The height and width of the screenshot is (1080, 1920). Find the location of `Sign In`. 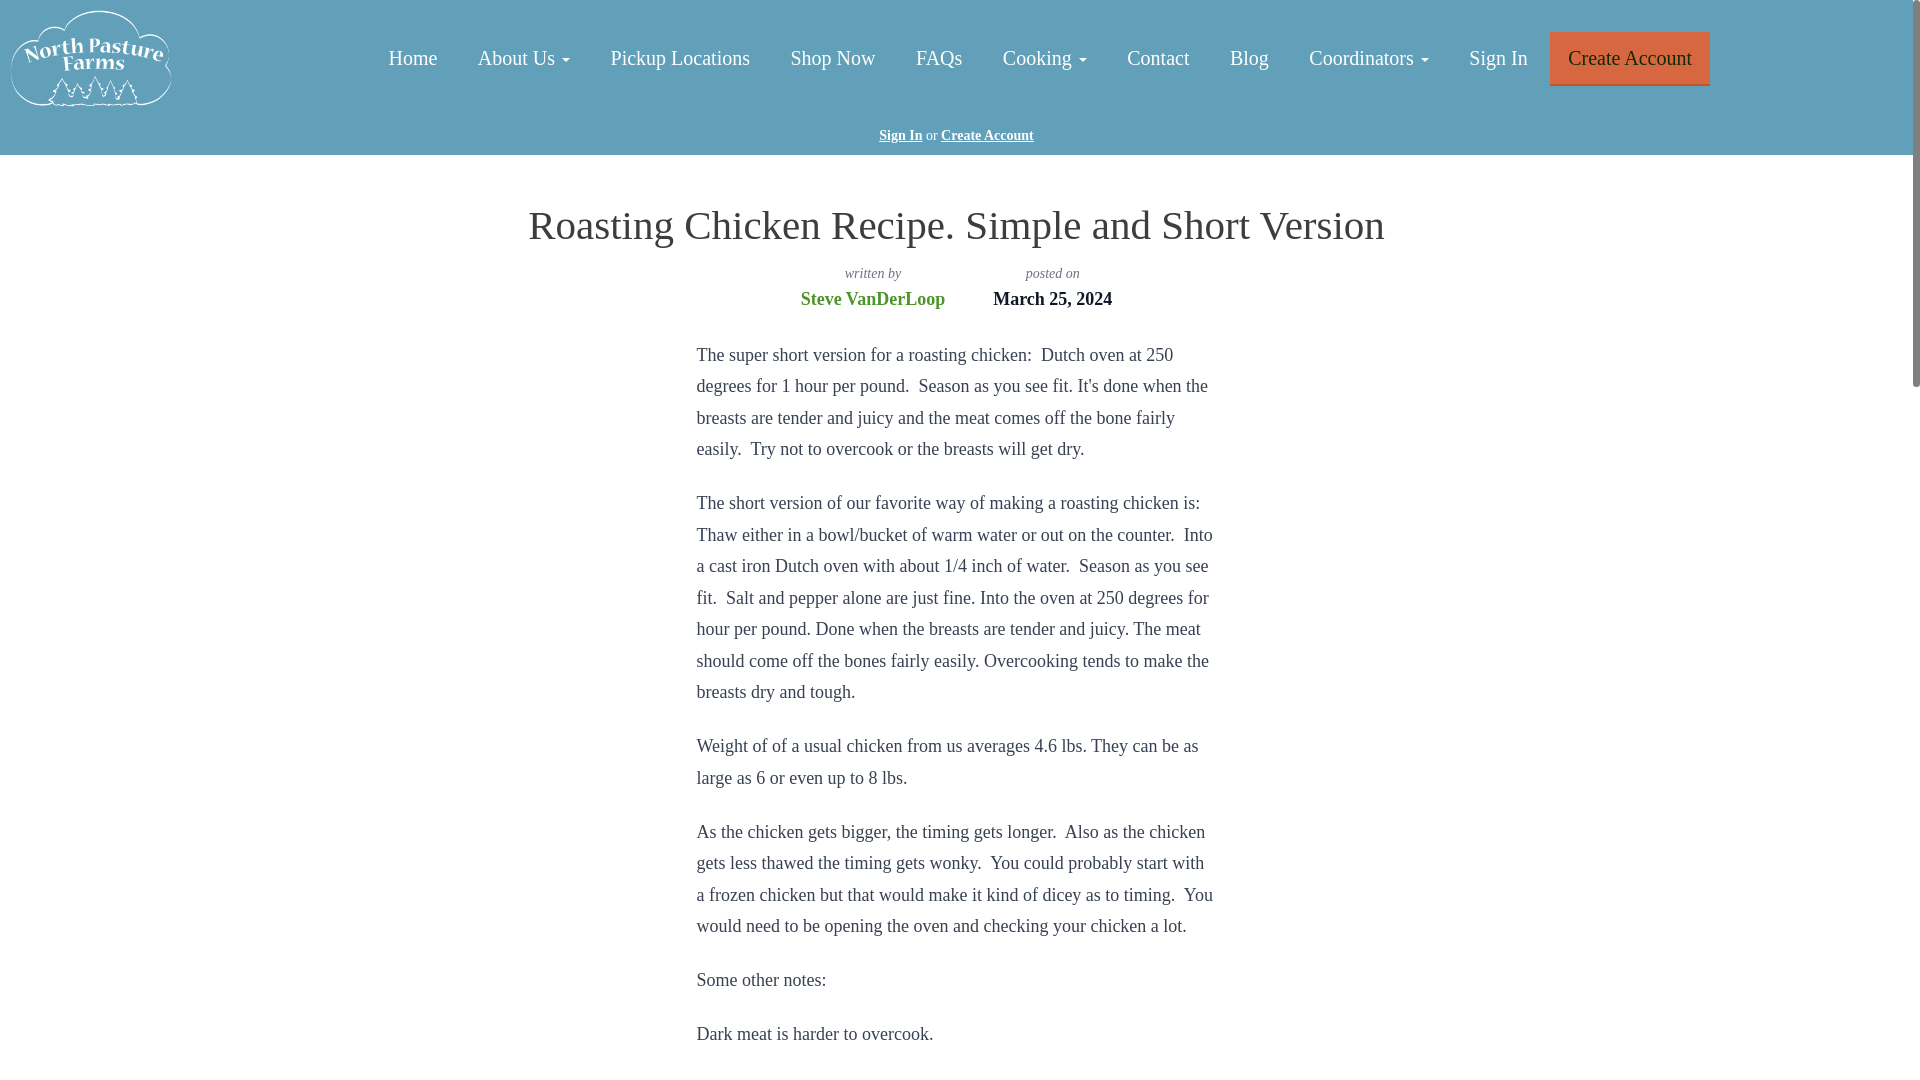

Sign In is located at coordinates (1498, 60).